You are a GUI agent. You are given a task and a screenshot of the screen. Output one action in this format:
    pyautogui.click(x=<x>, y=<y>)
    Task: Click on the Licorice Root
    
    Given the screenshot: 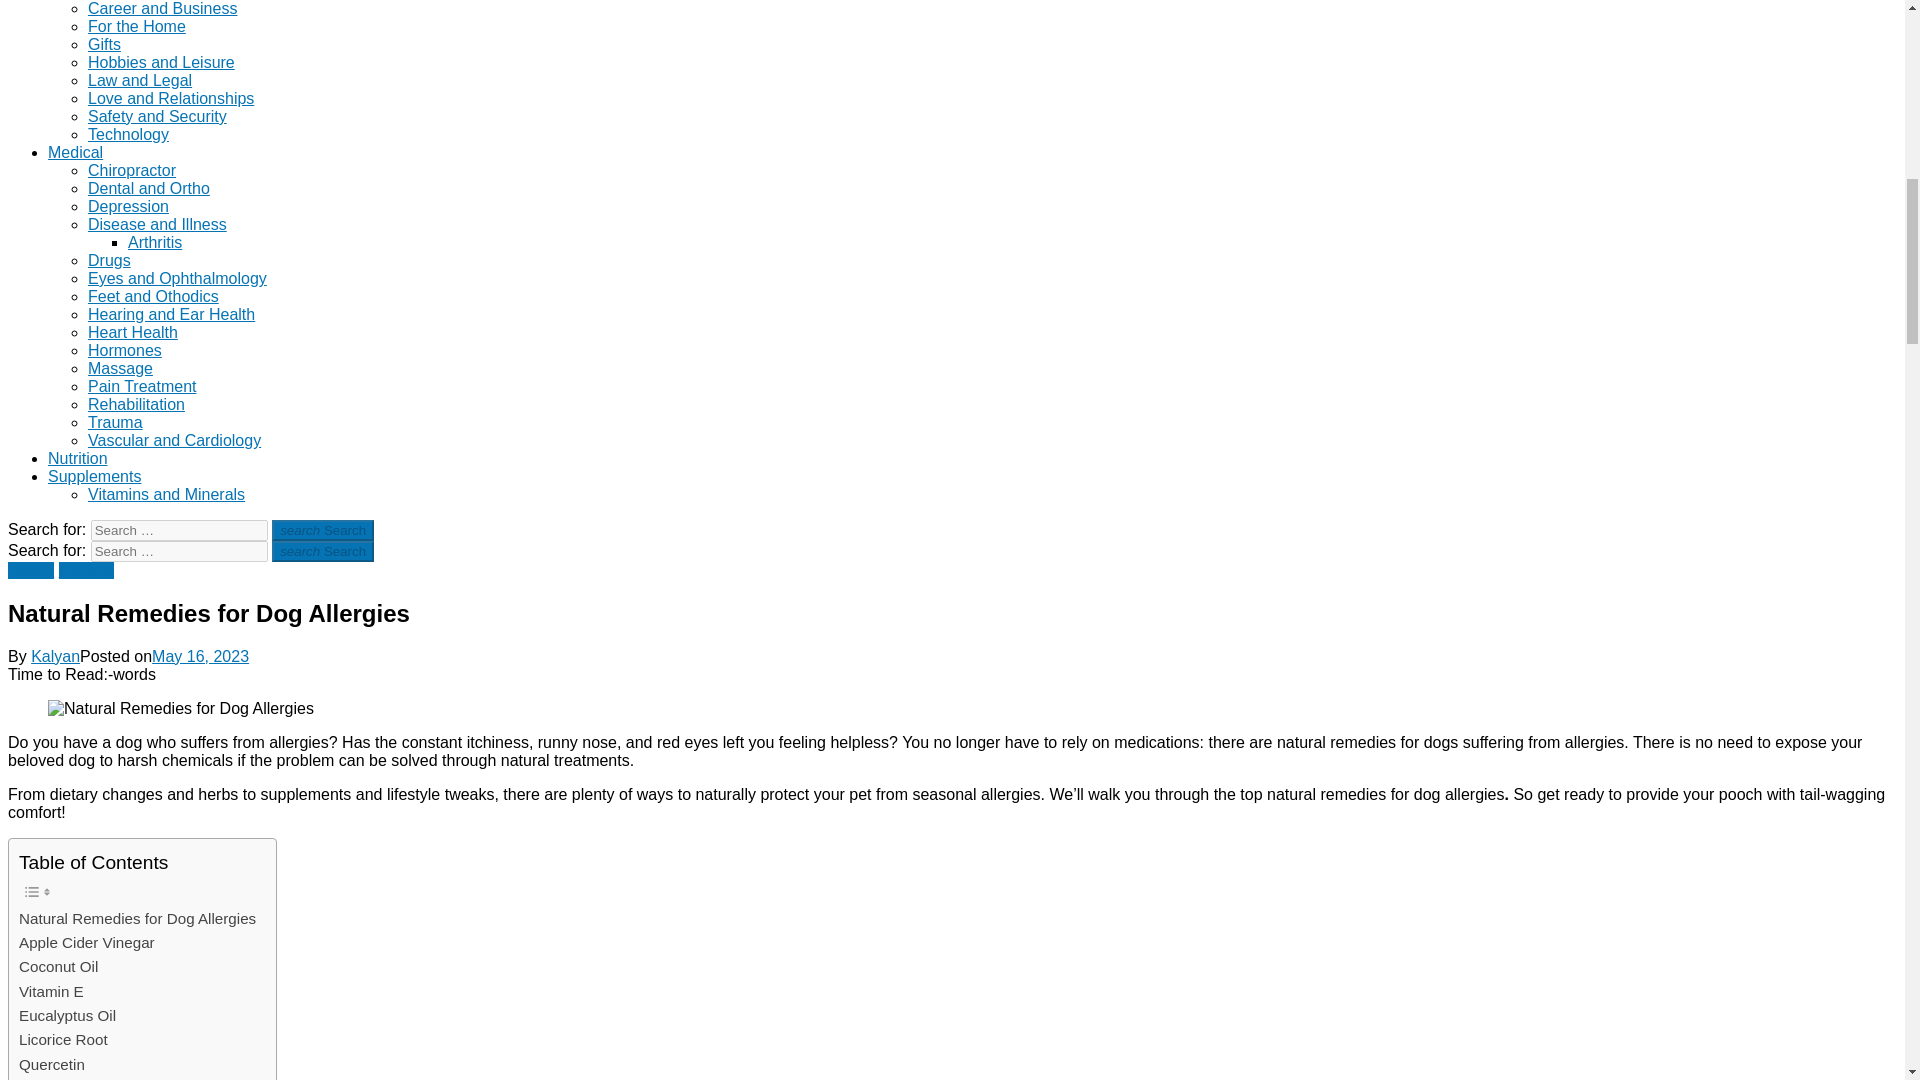 What is the action you would take?
    pyautogui.click(x=63, y=1040)
    